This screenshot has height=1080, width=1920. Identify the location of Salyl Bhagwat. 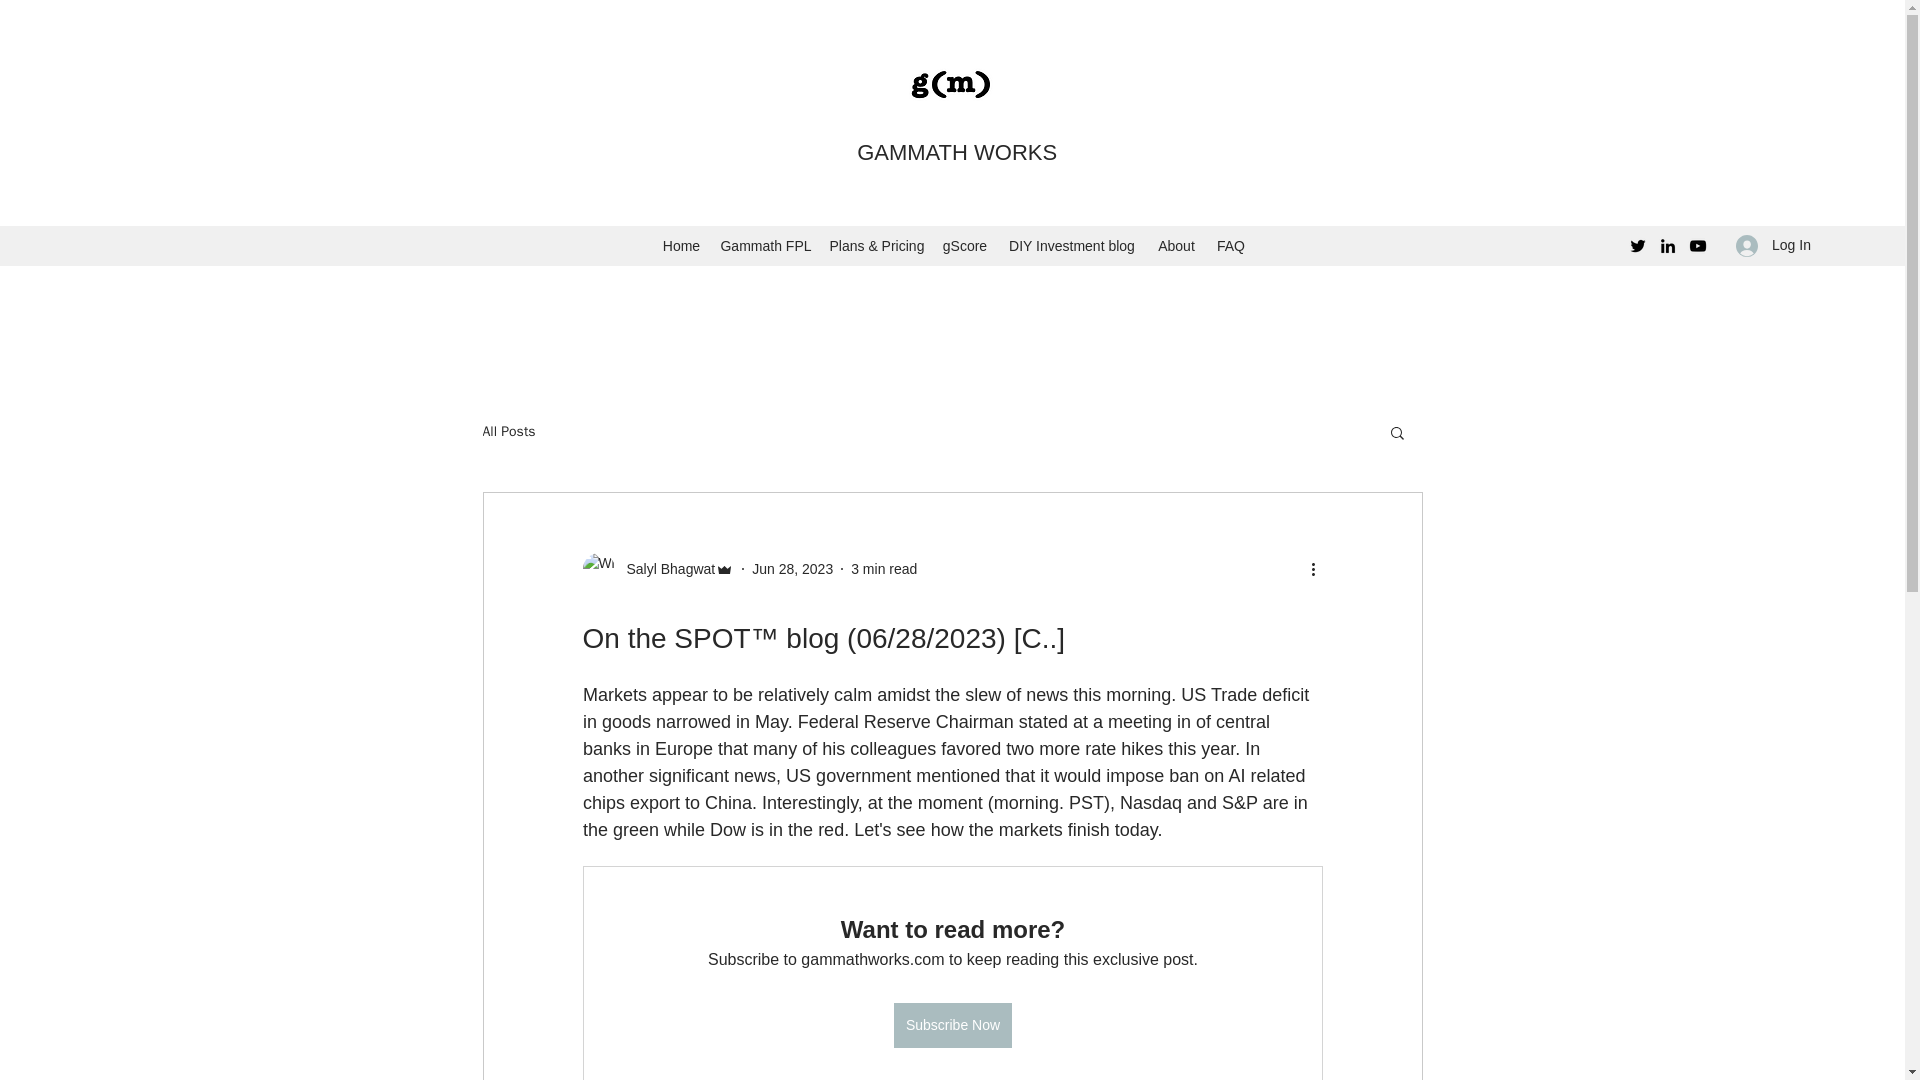
(657, 568).